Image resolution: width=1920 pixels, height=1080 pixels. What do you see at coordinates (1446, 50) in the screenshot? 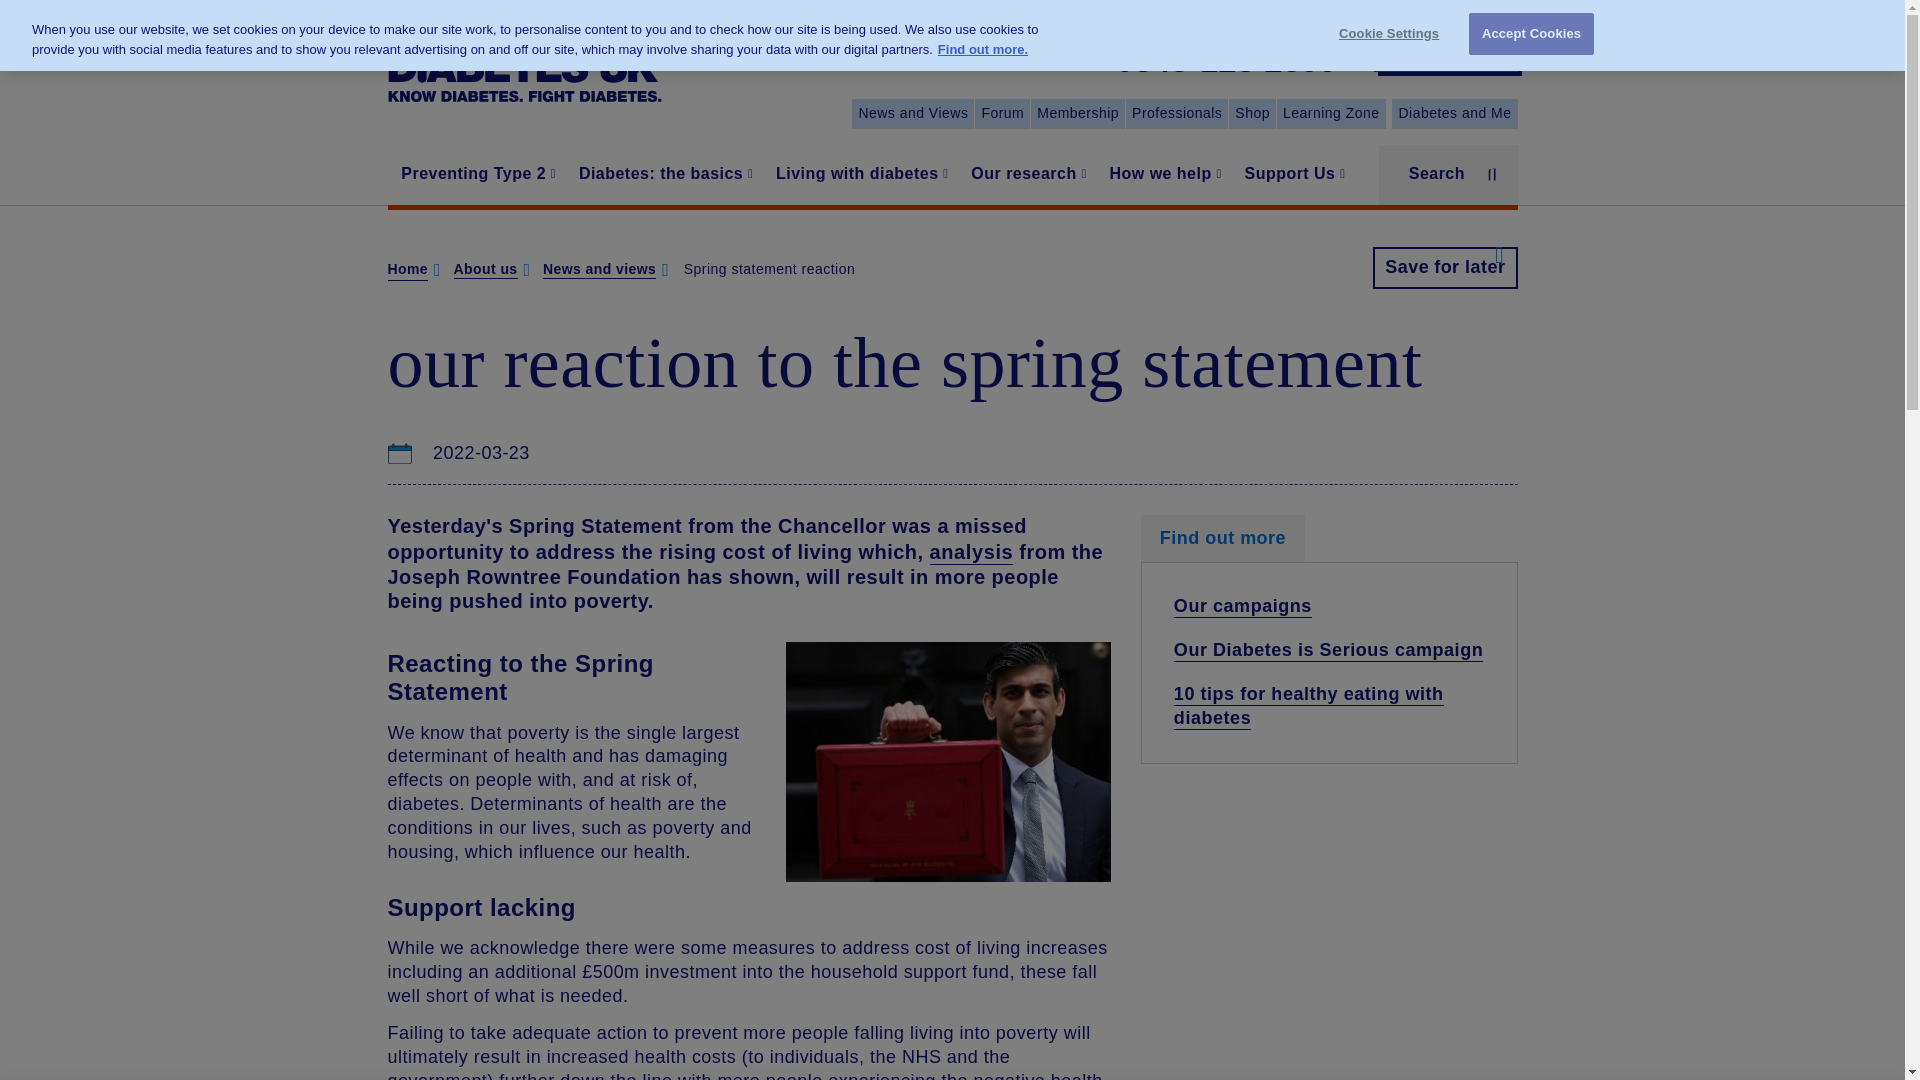
I see `Donate` at bounding box center [1446, 50].